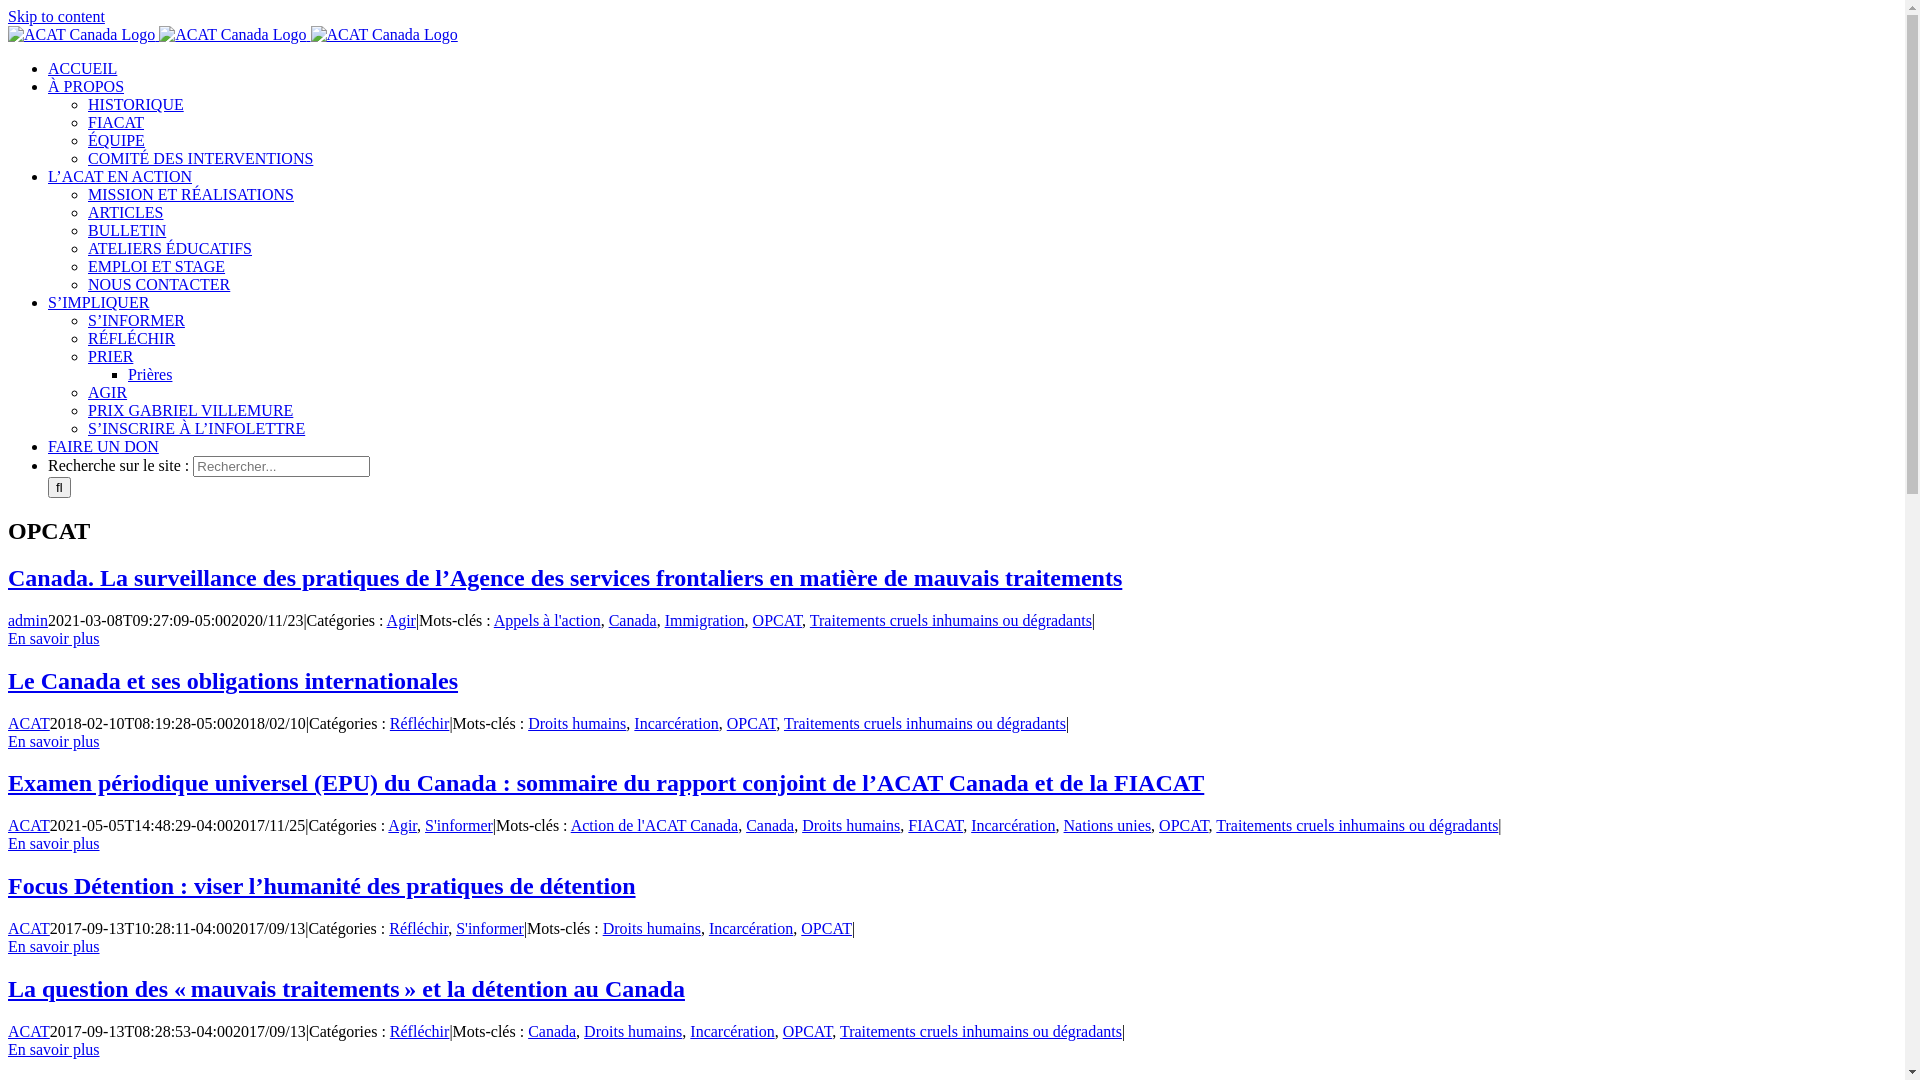  Describe the element at coordinates (54, 638) in the screenshot. I see `En savoir plus` at that location.